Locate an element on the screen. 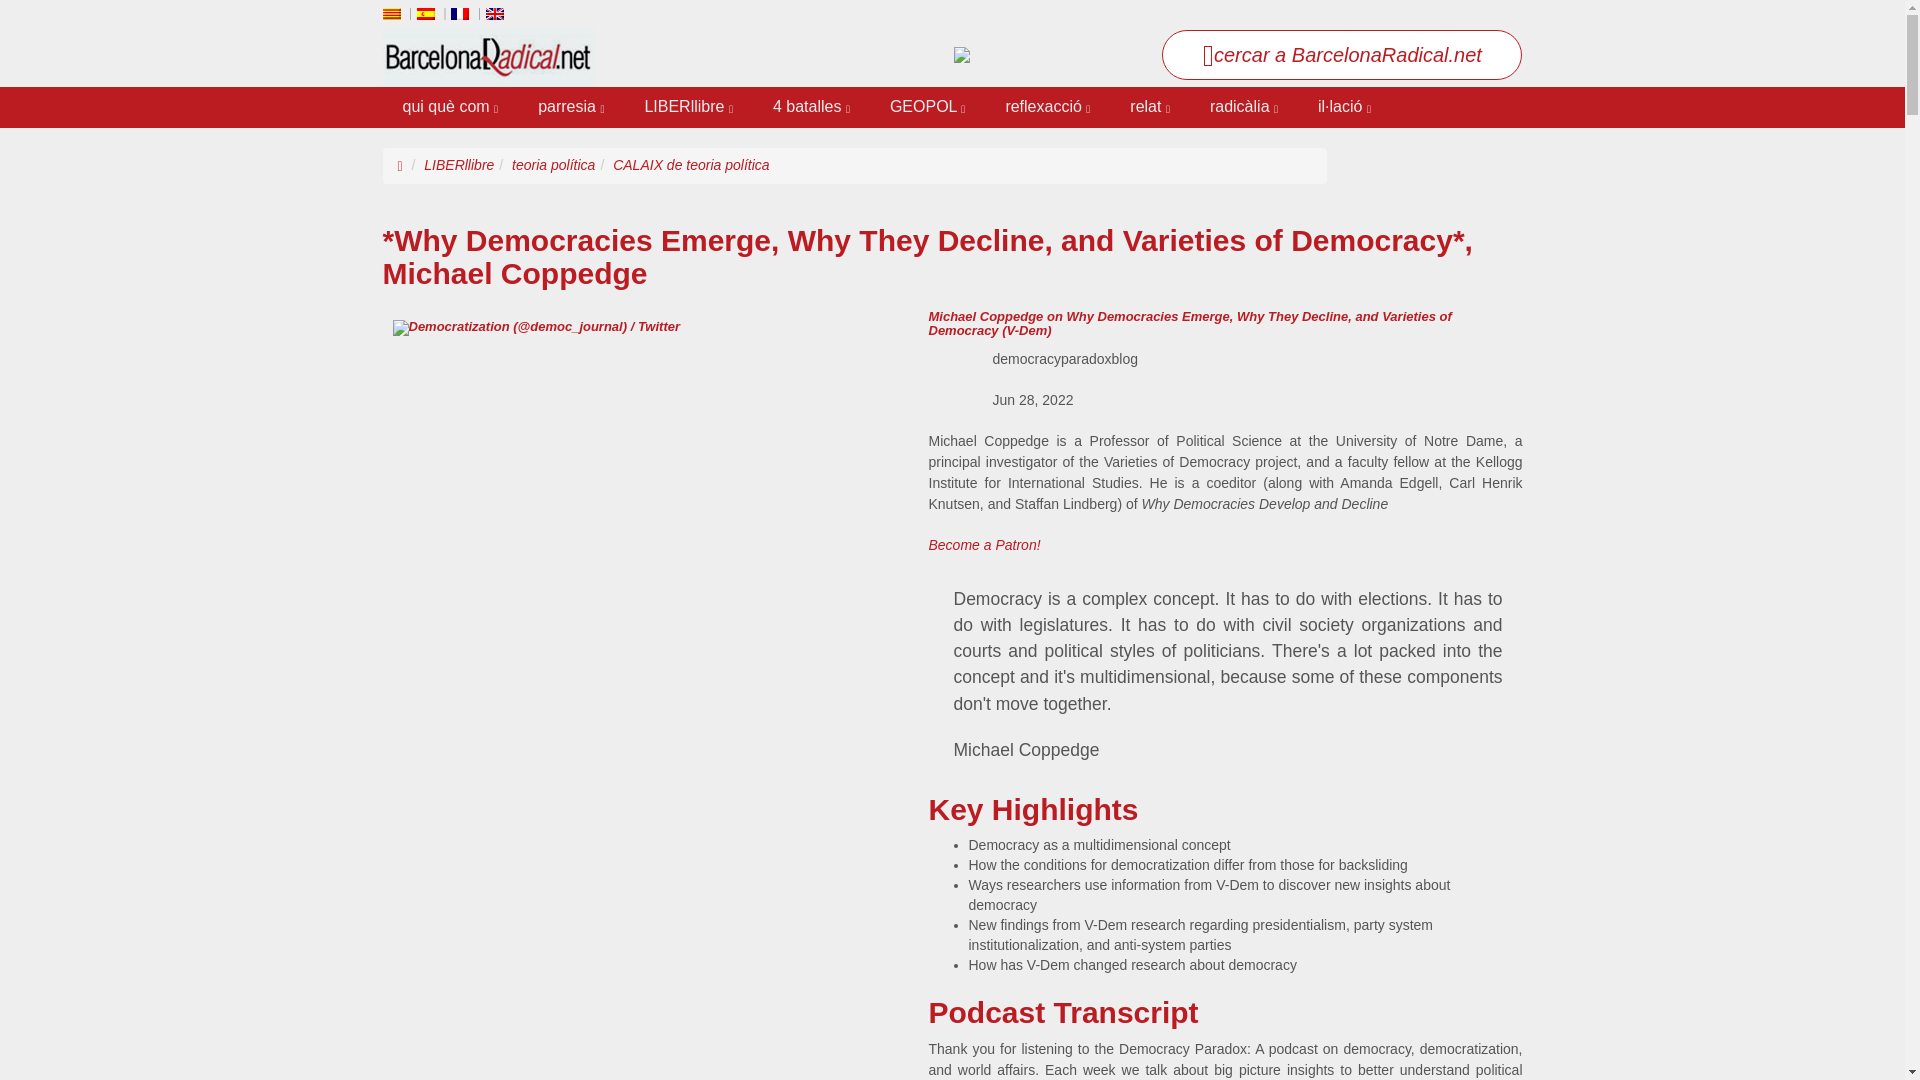 The image size is (1920, 1080). LIBERllibre is located at coordinates (688, 108).